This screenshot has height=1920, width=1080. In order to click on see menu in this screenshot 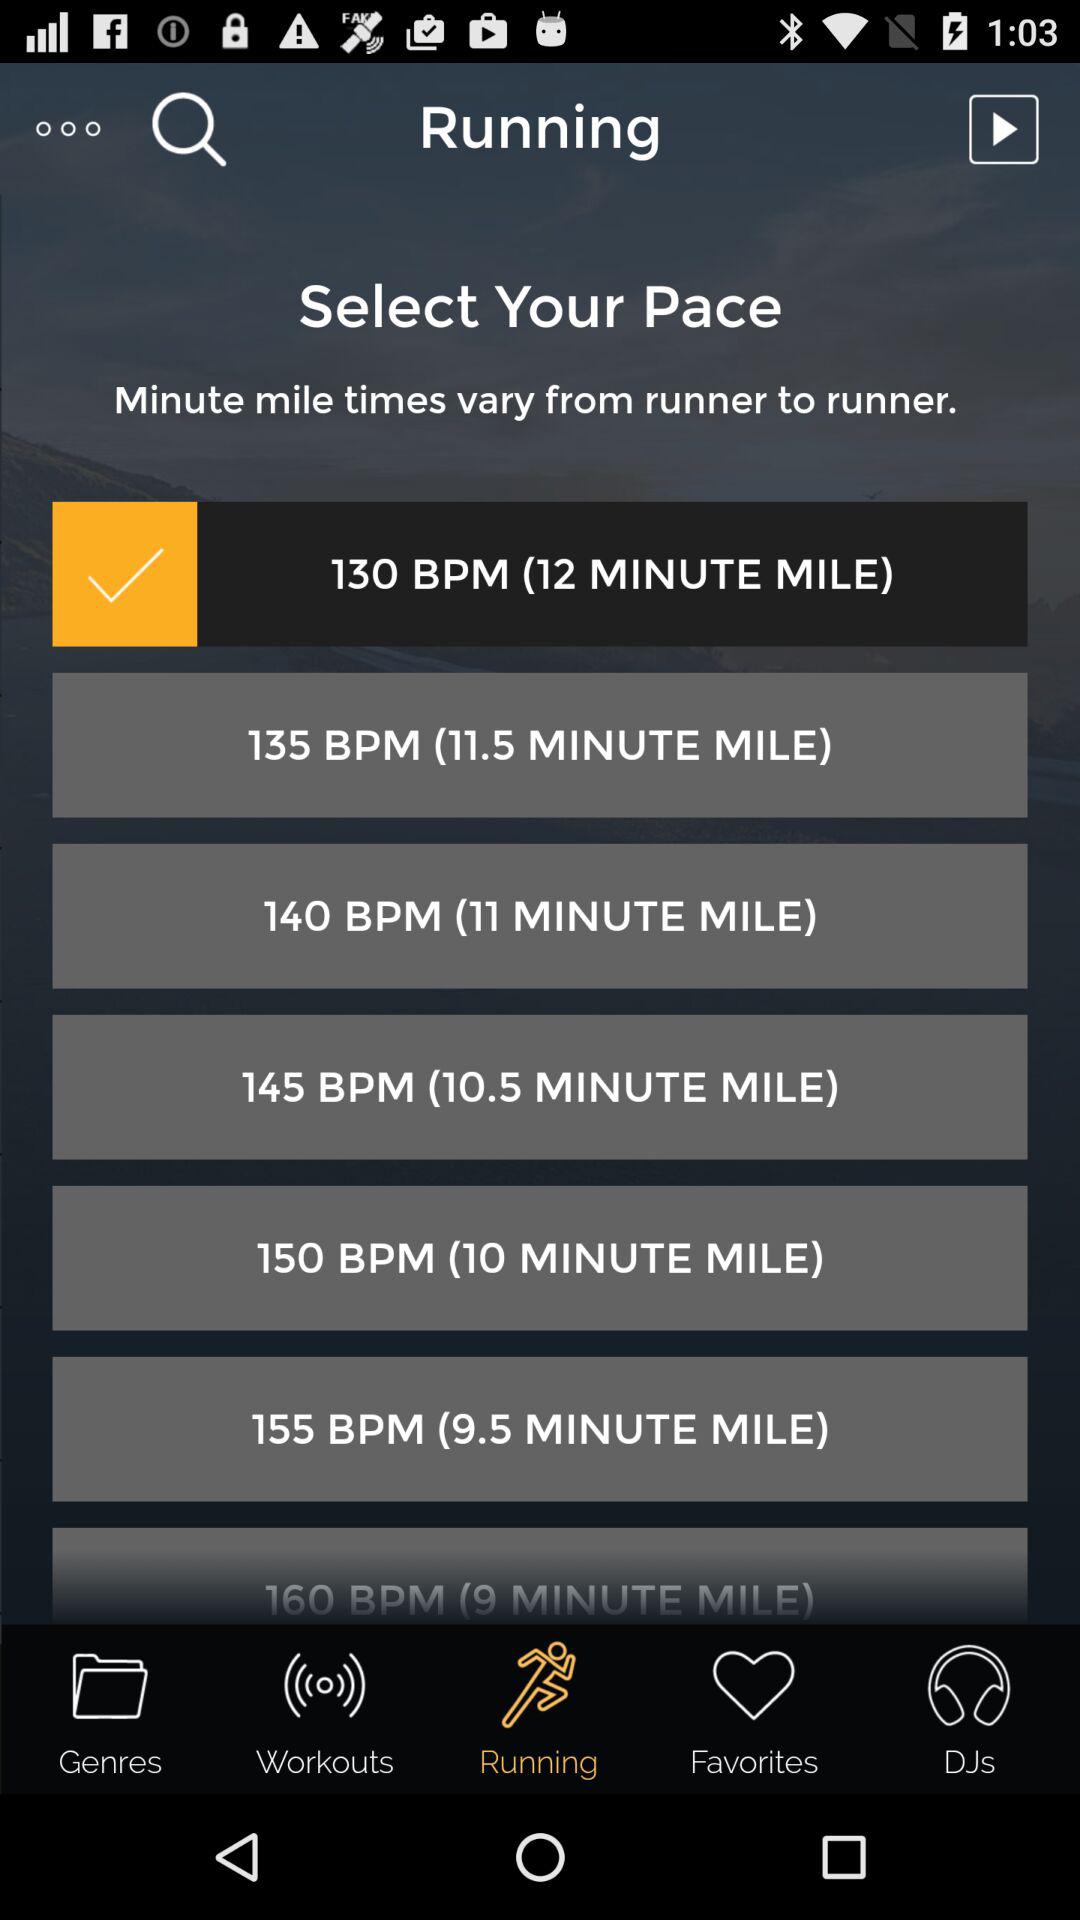, I will do `click(70, 128)`.